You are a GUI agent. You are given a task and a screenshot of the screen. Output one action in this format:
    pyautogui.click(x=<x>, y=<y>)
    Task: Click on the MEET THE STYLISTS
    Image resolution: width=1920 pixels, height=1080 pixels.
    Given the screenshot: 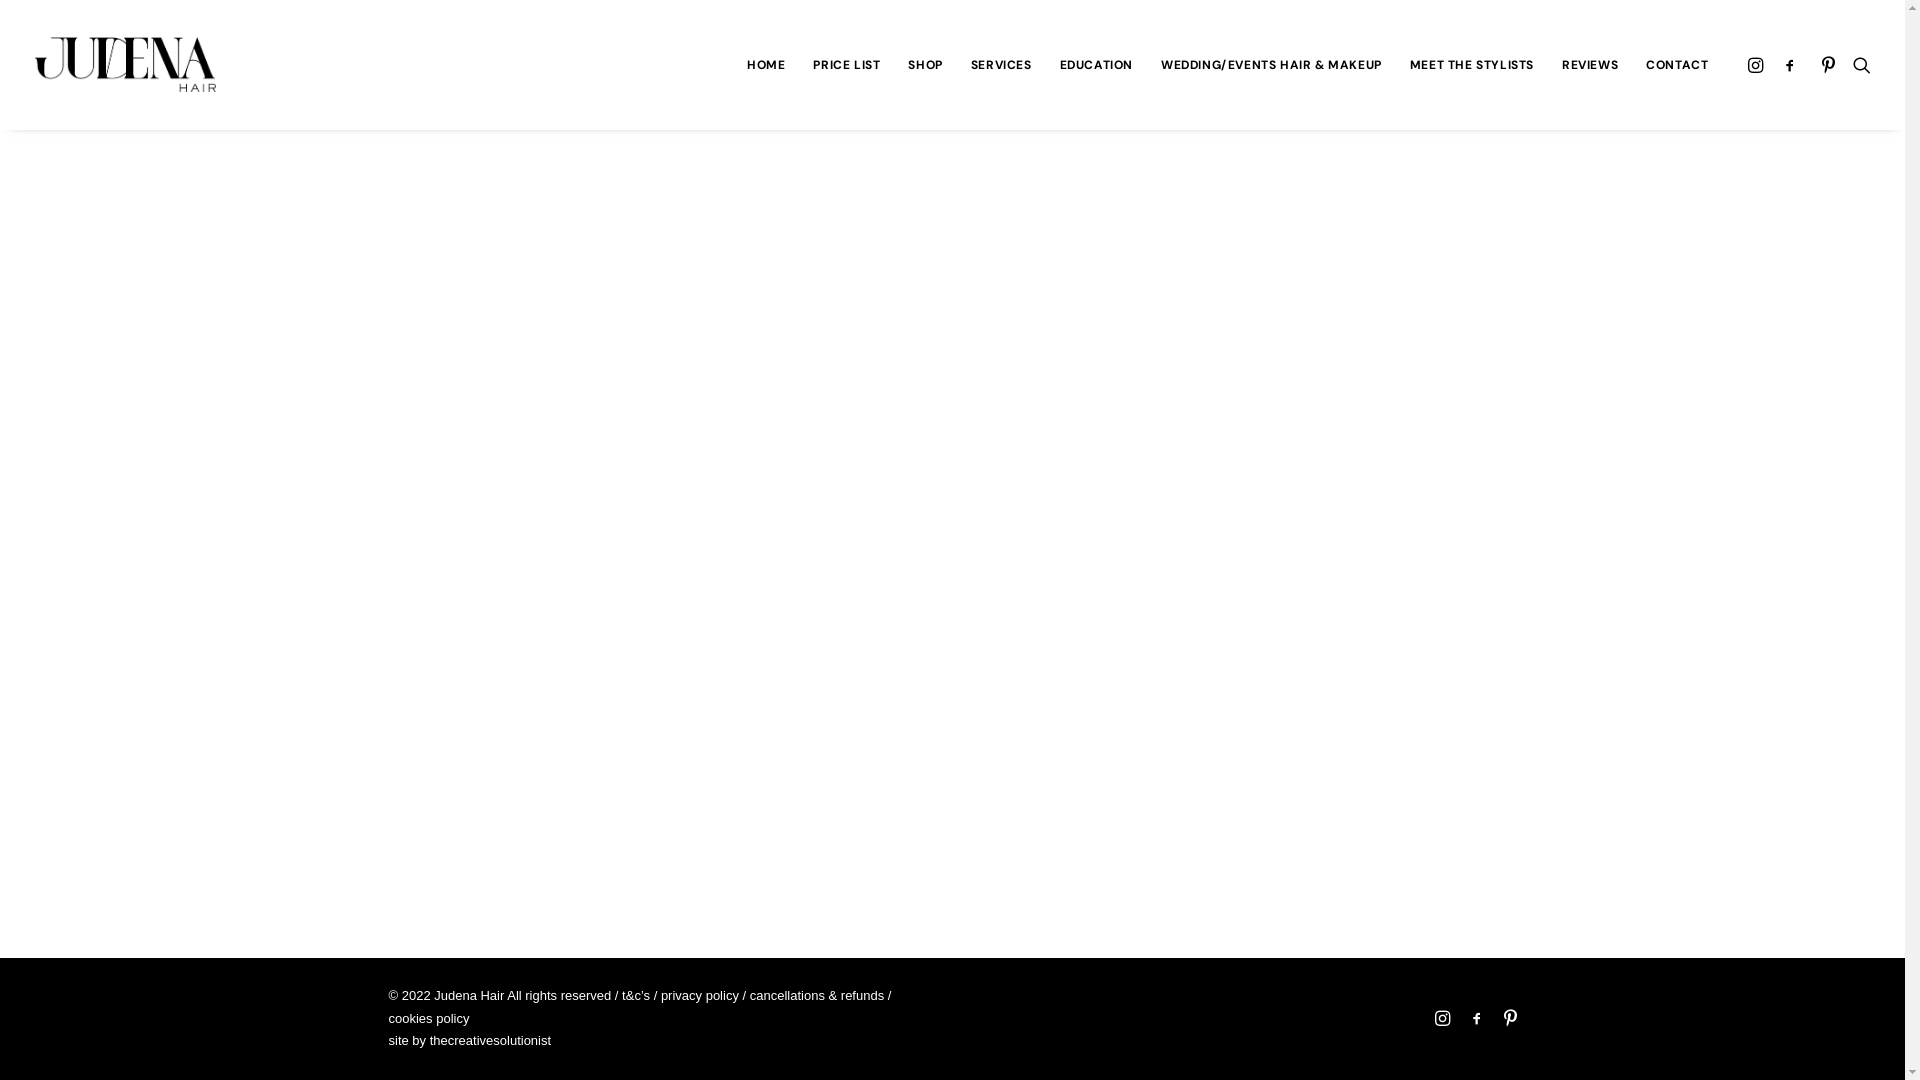 What is the action you would take?
    pyautogui.click(x=1472, y=64)
    